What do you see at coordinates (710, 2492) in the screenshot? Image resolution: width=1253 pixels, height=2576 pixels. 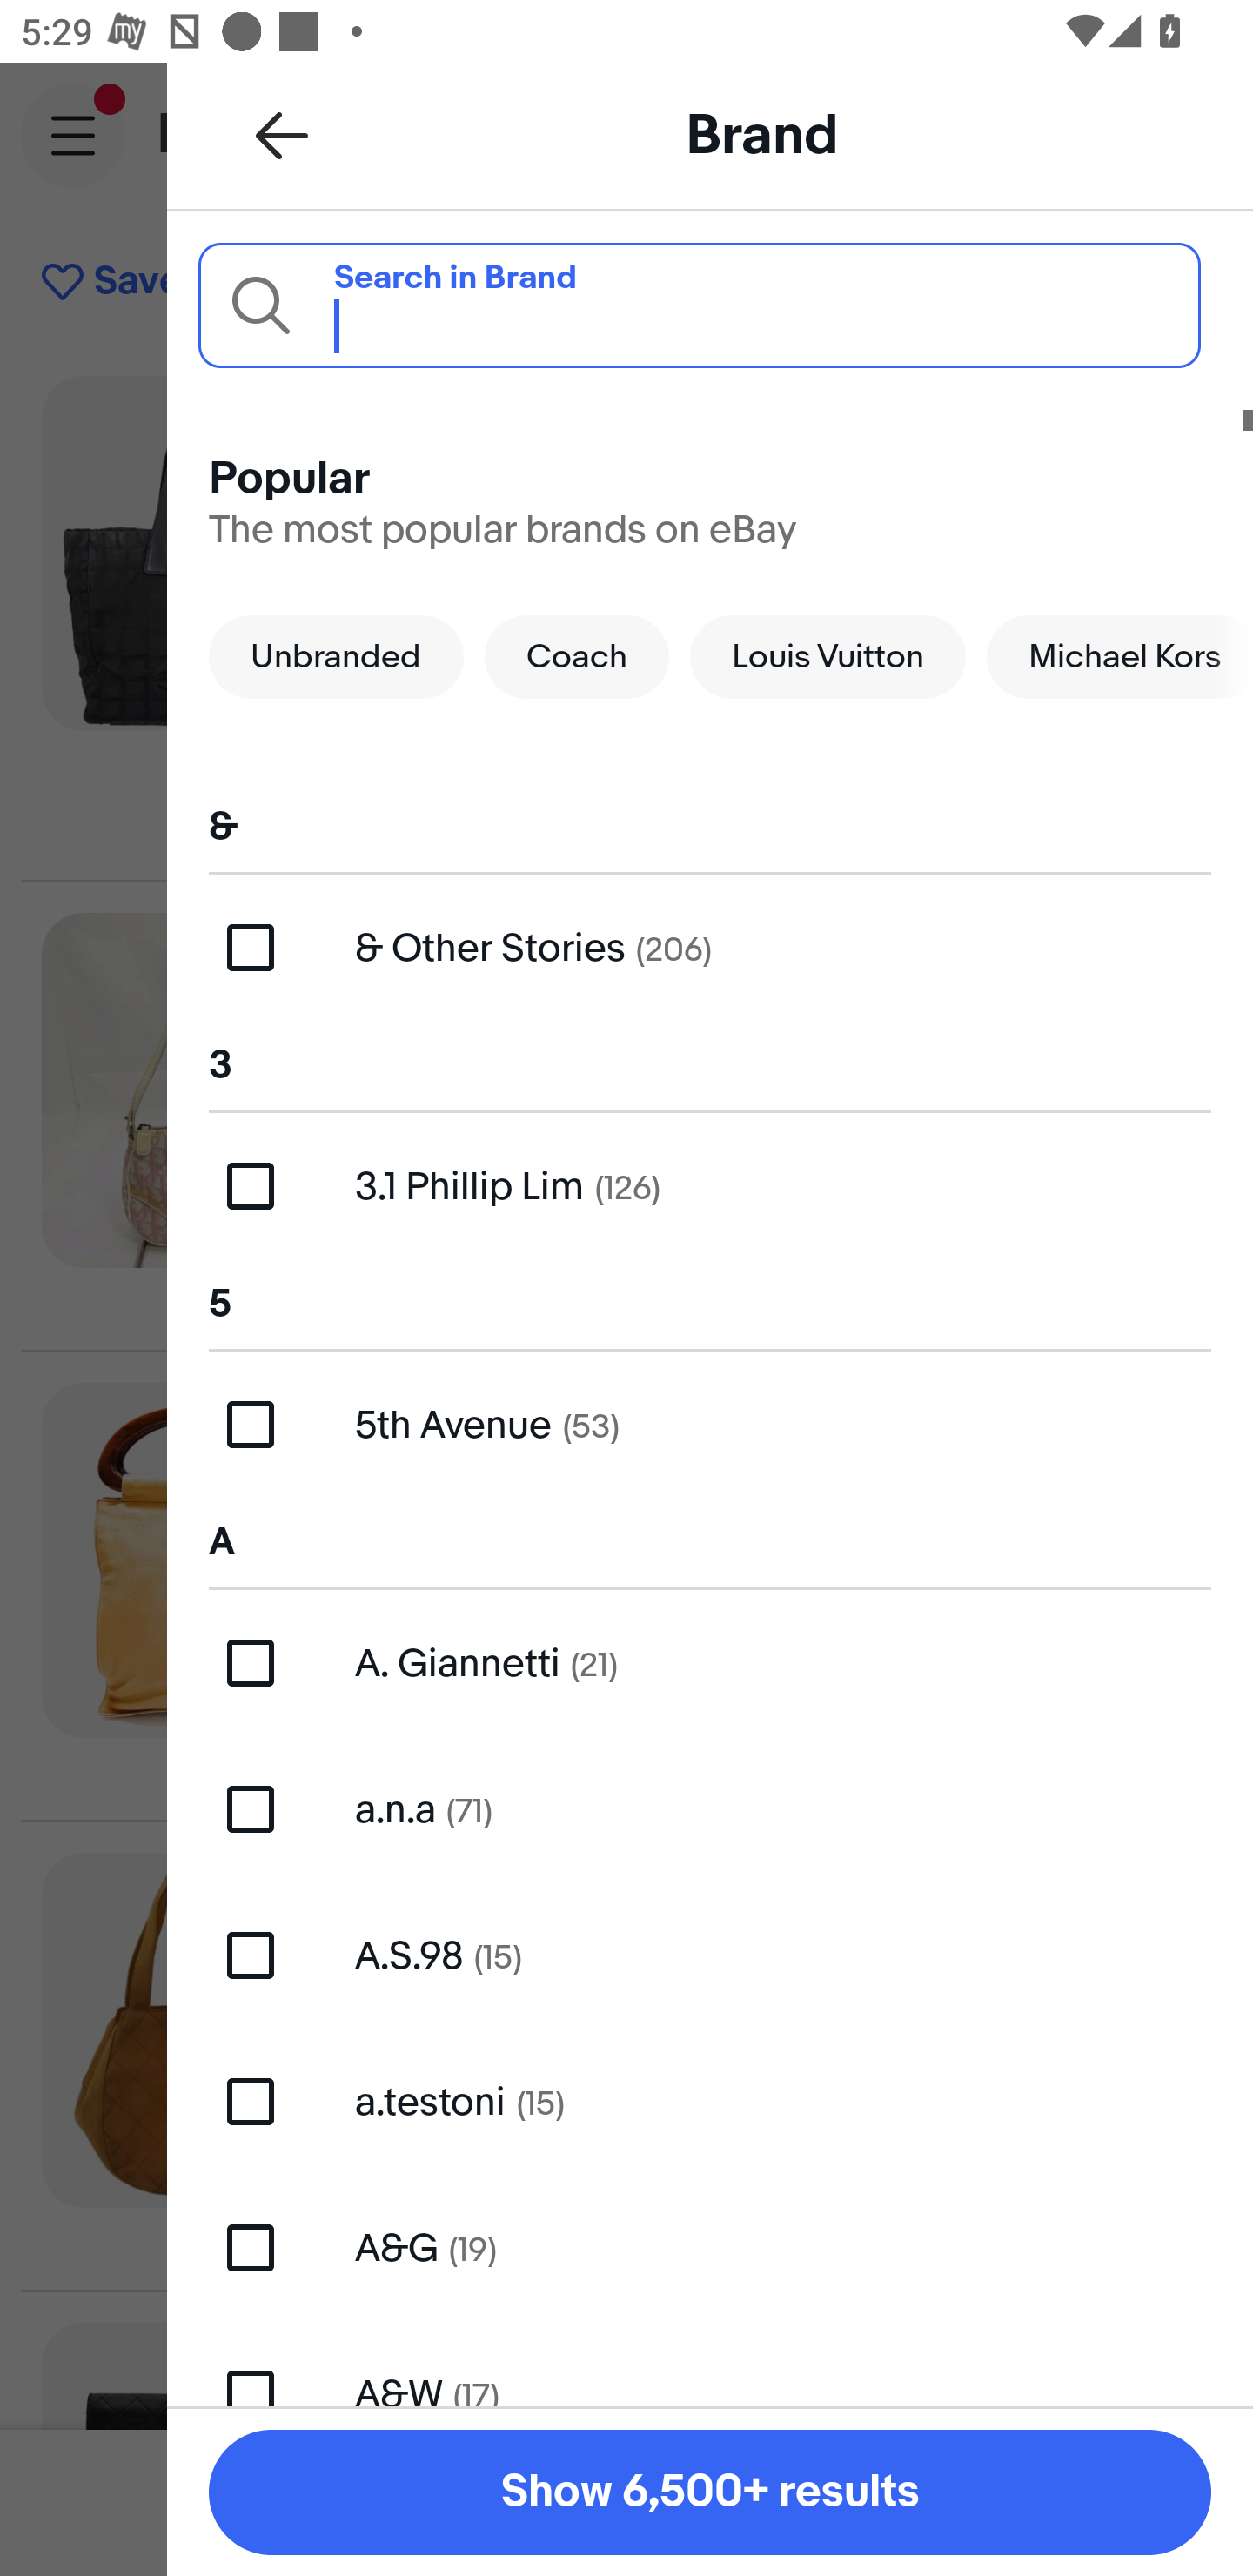 I see `Show 6,500+ results` at bounding box center [710, 2492].